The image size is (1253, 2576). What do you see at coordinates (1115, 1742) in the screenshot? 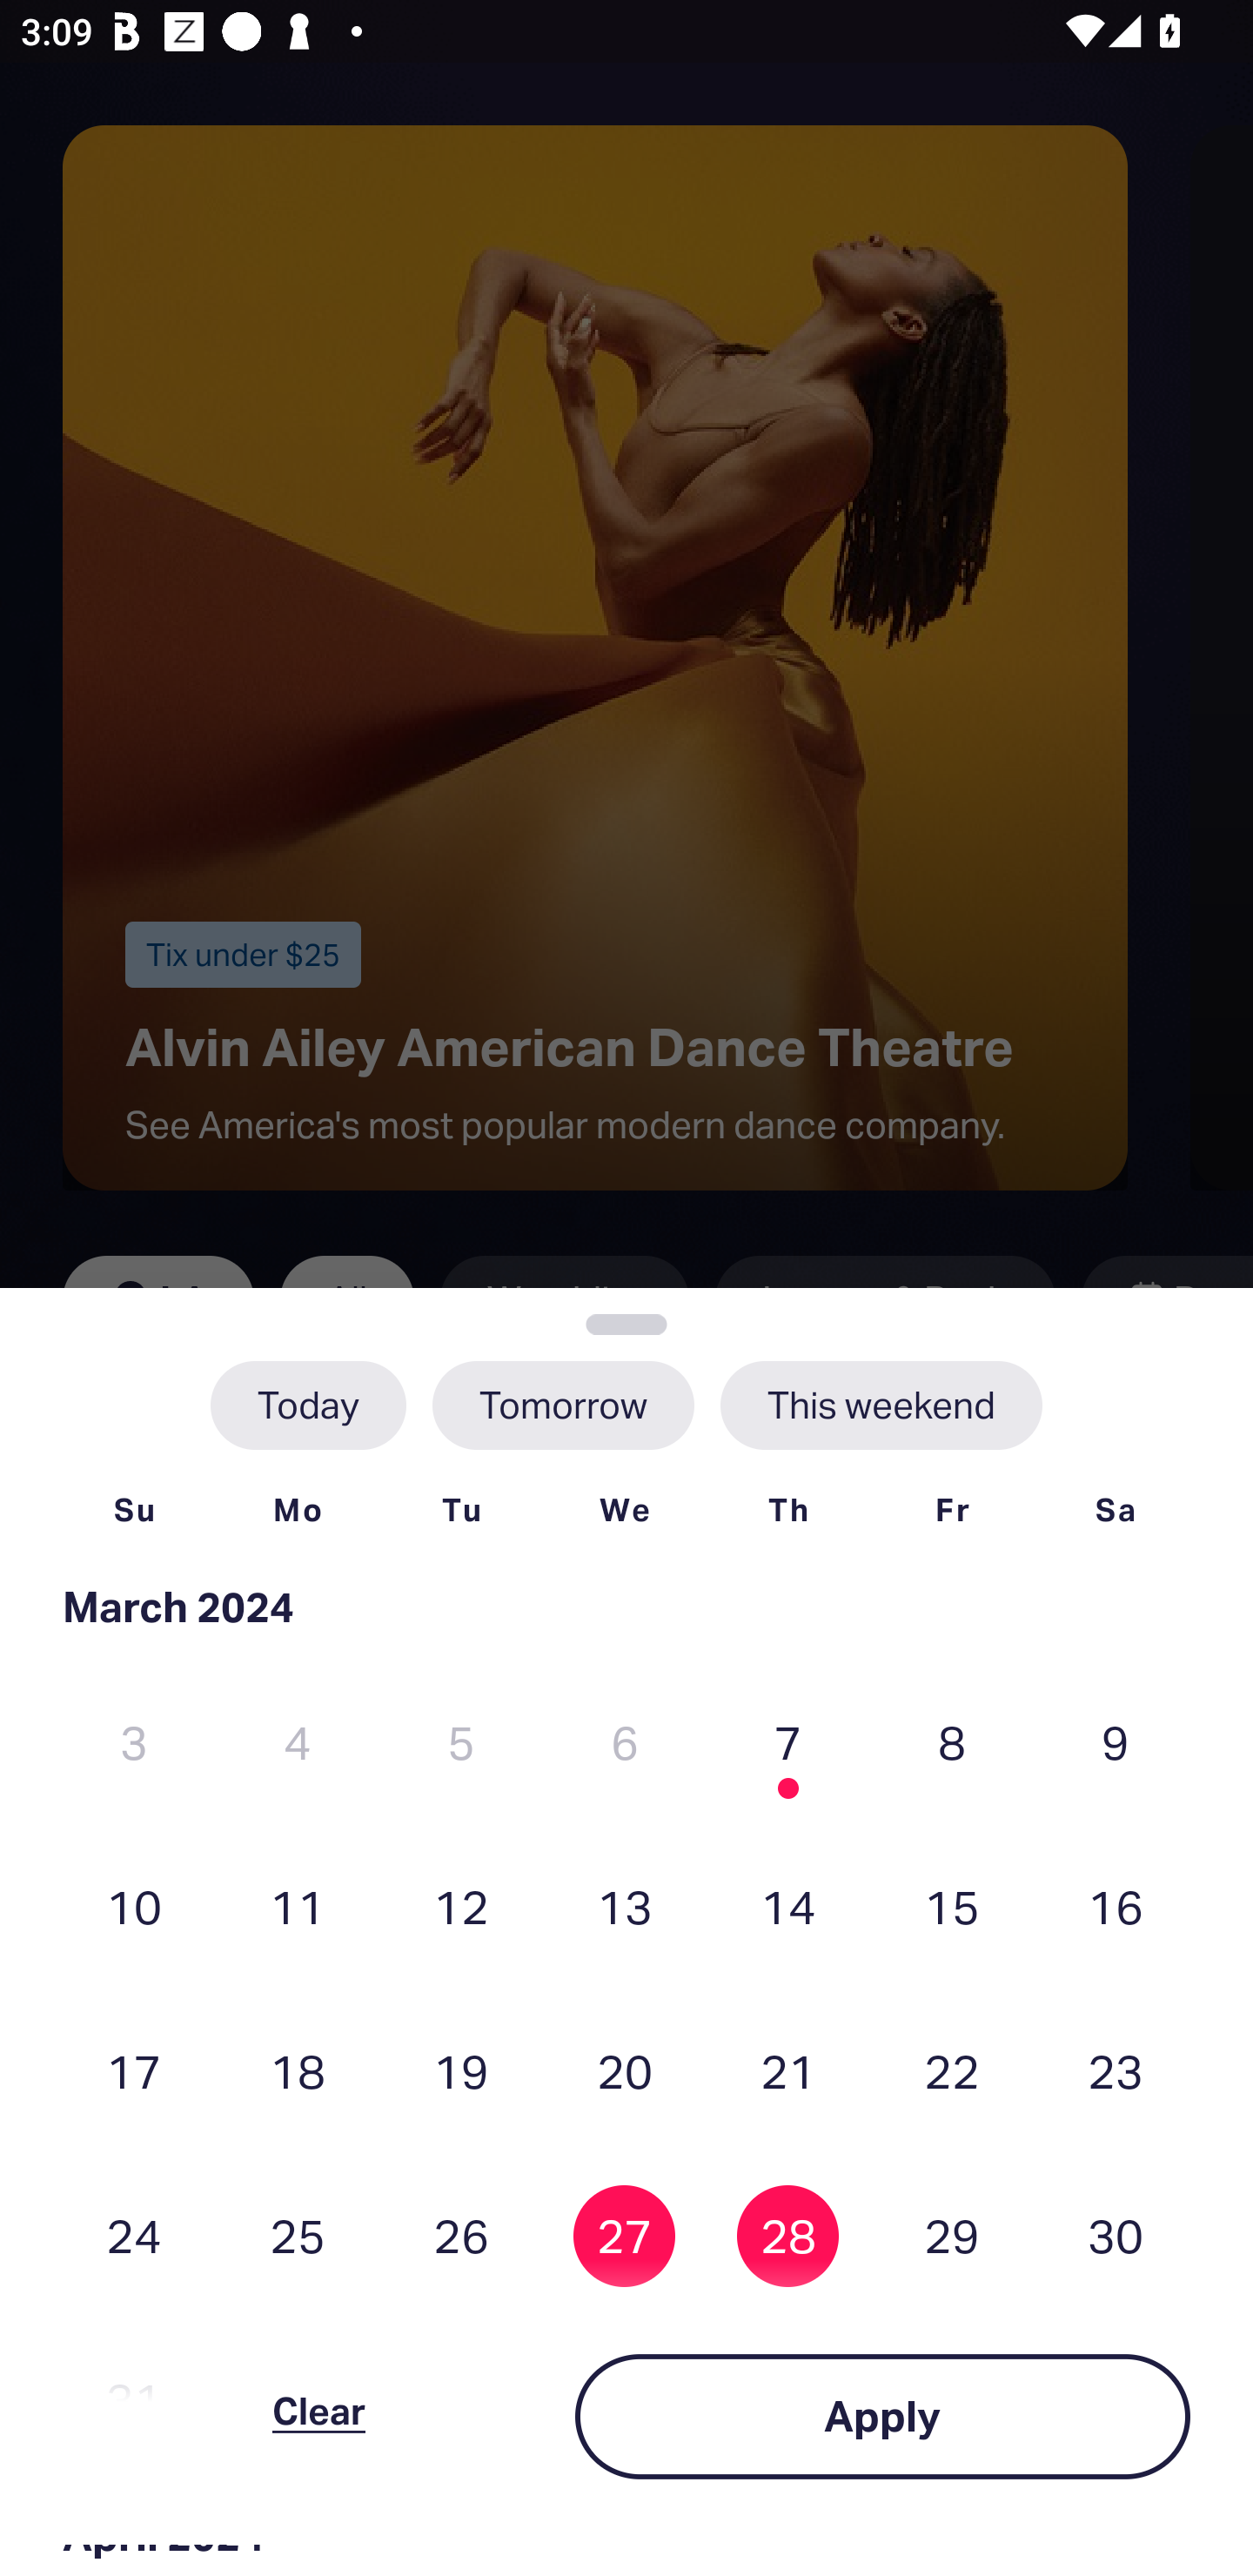
I see `9` at bounding box center [1115, 1742].